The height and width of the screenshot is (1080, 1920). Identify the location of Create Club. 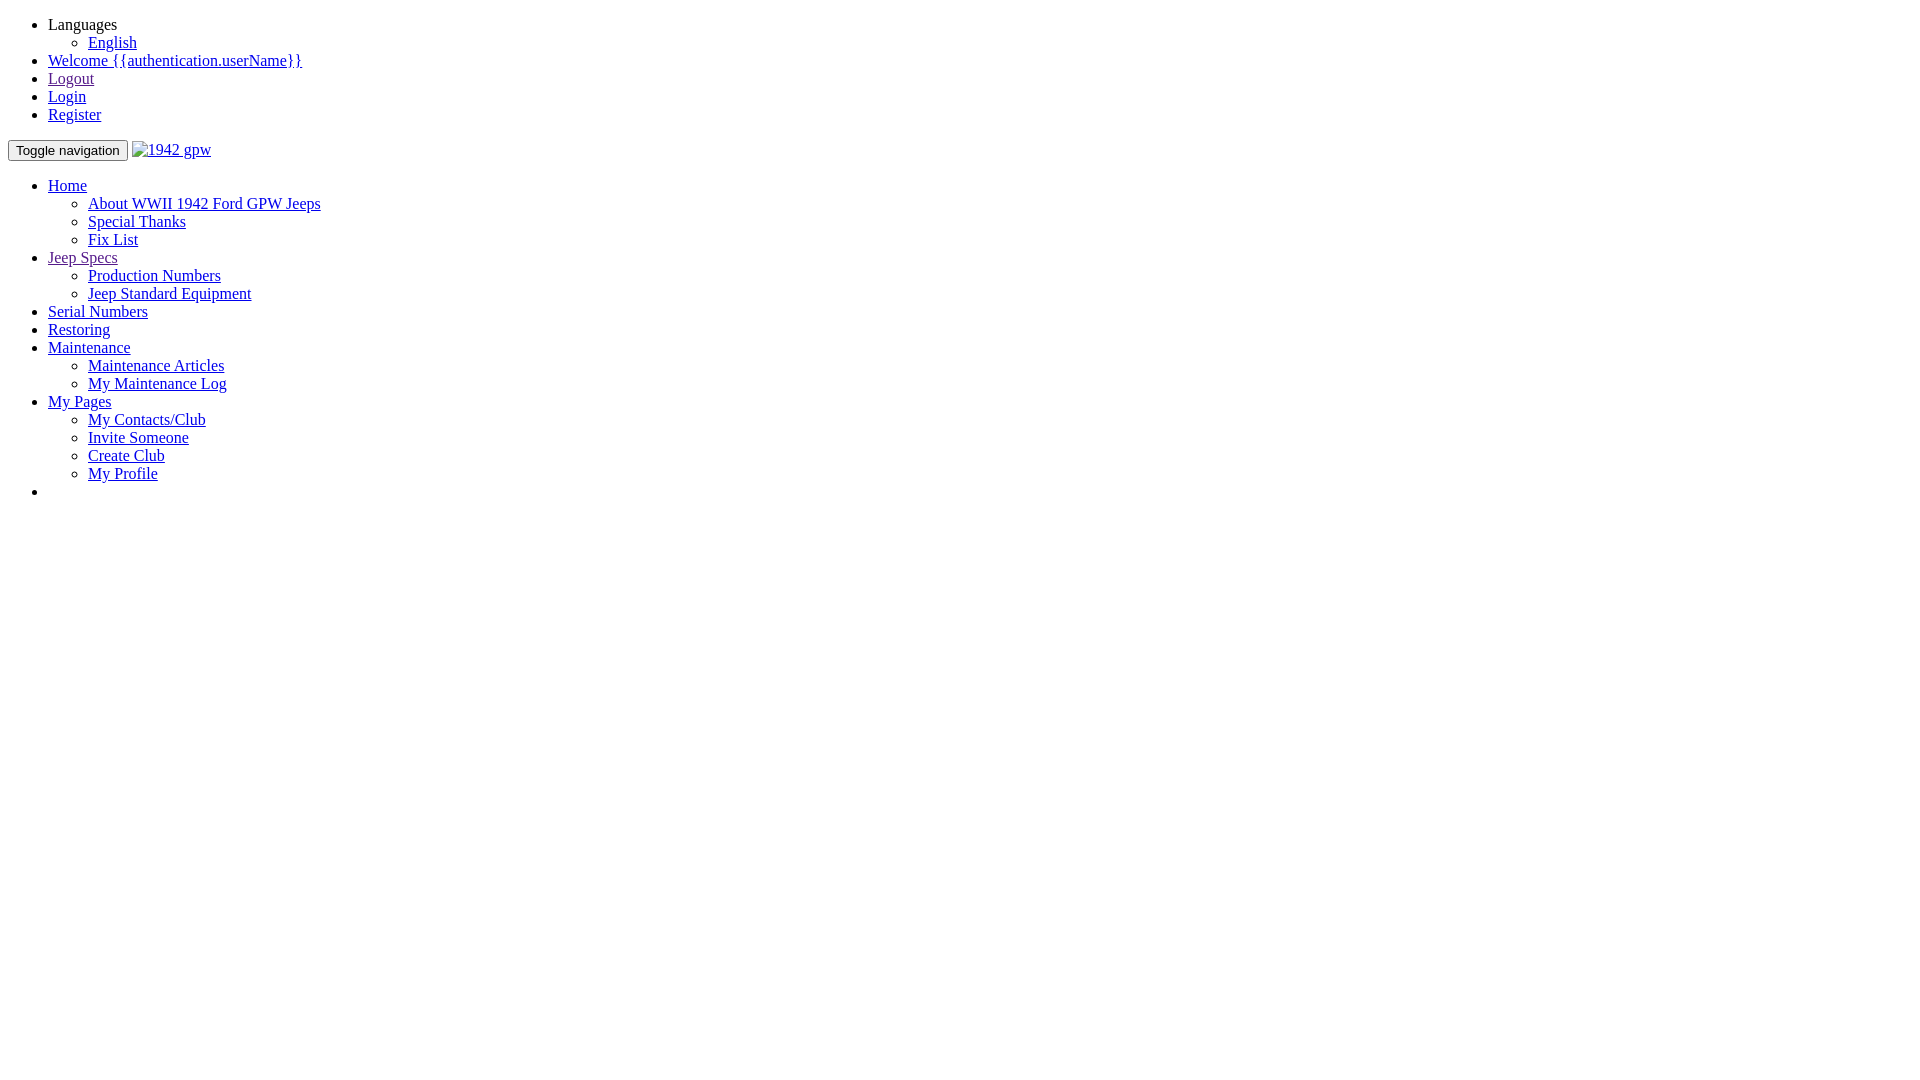
(126, 455).